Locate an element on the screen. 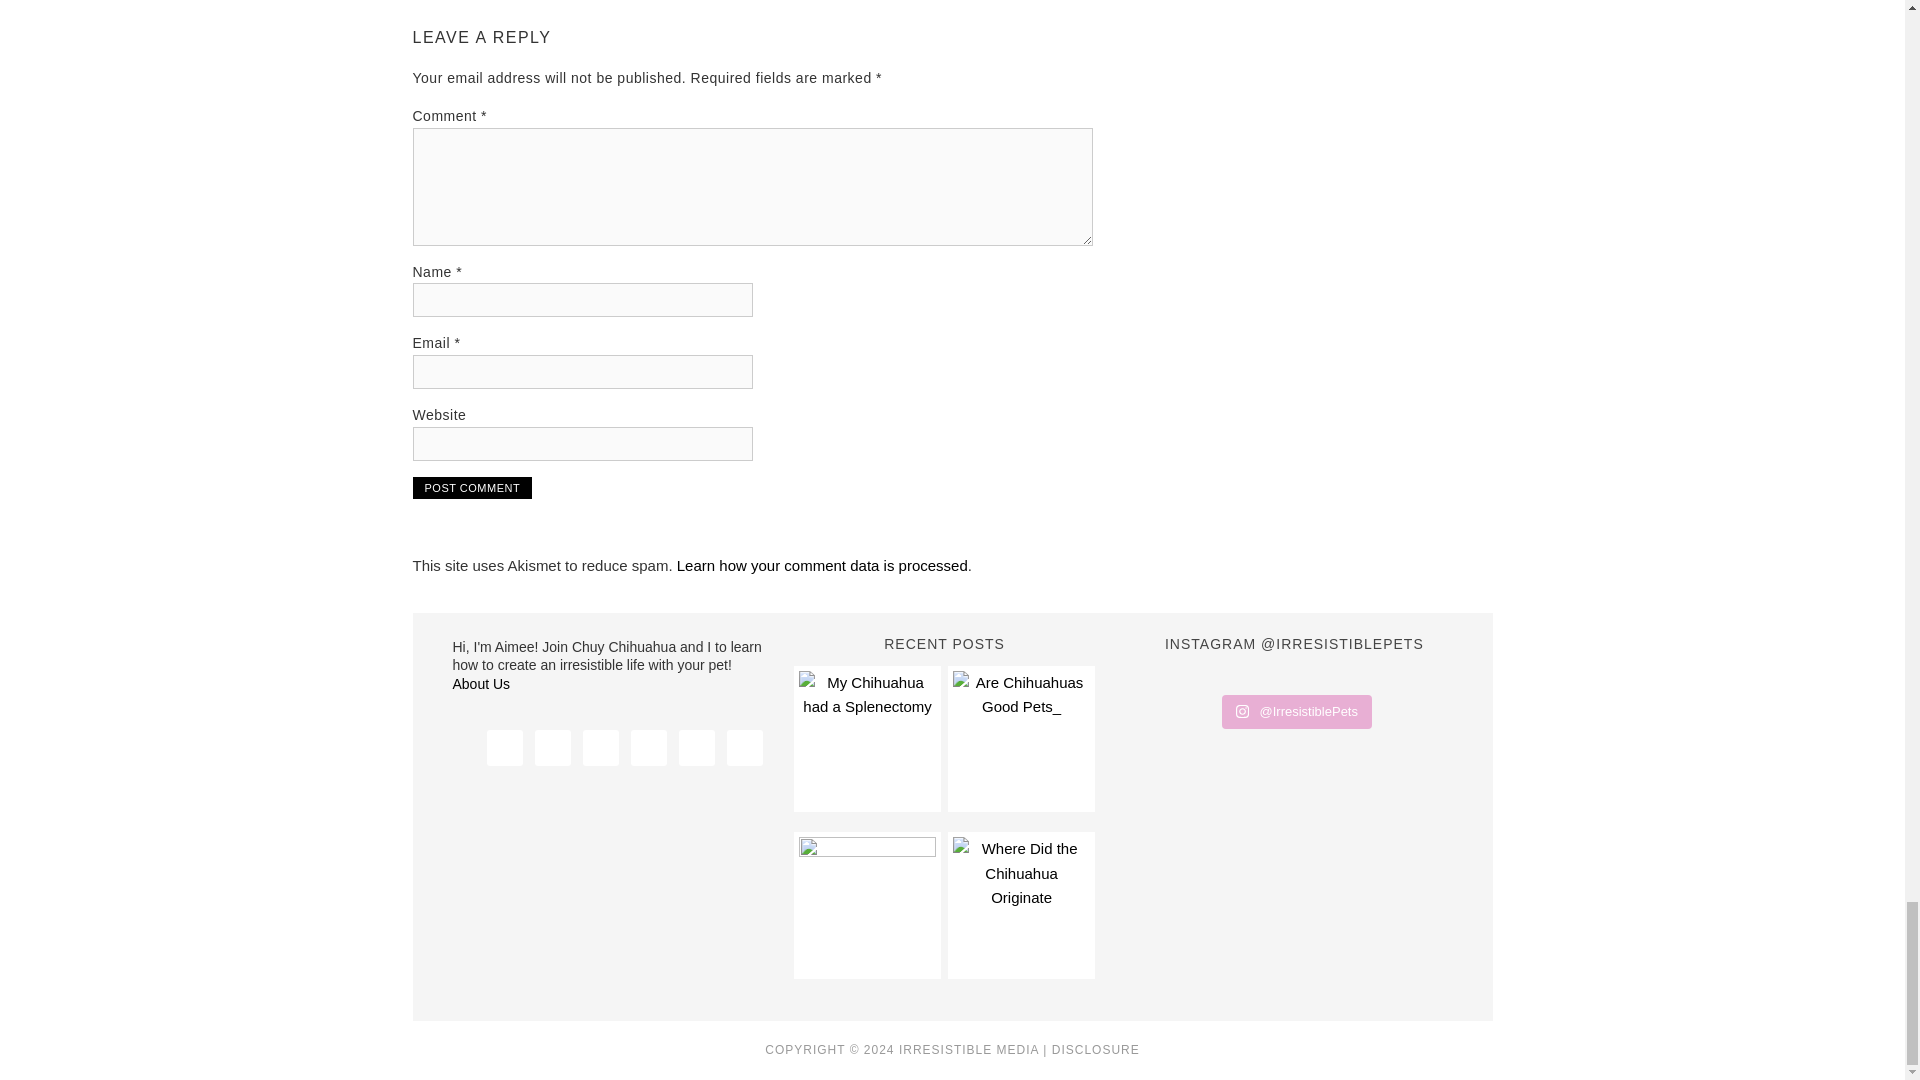 This screenshot has height=1080, width=1920. Learn how your comment data is processed is located at coordinates (822, 565).